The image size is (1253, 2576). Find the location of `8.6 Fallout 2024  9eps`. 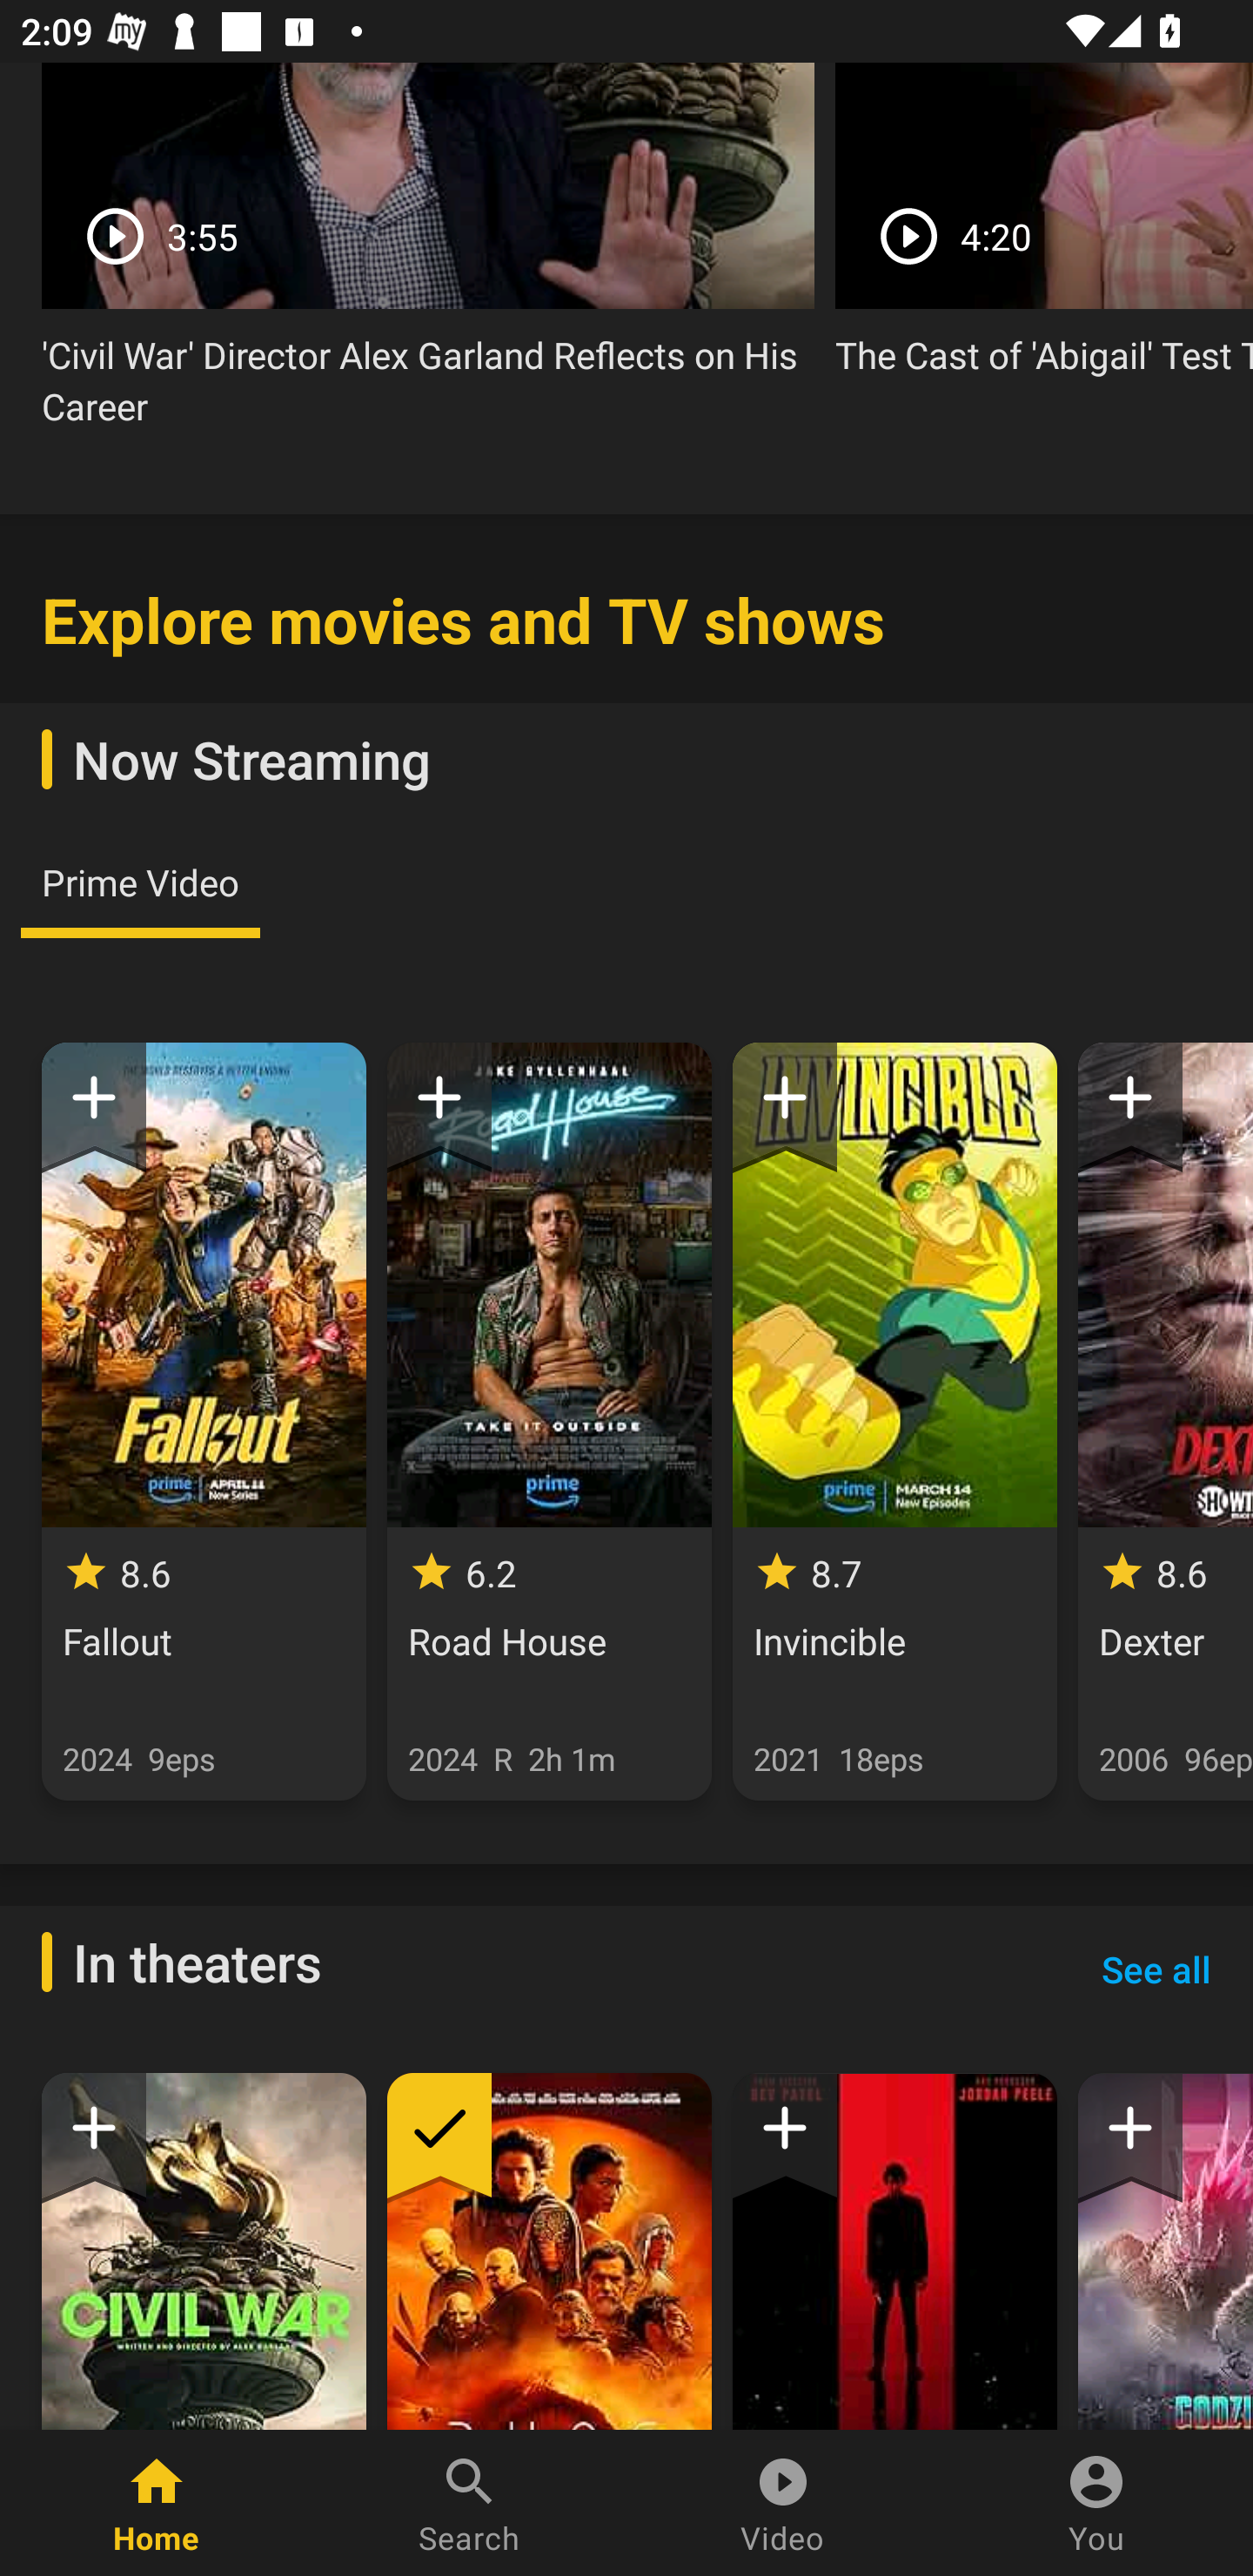

8.6 Fallout 2024  9eps is located at coordinates (204, 1422).